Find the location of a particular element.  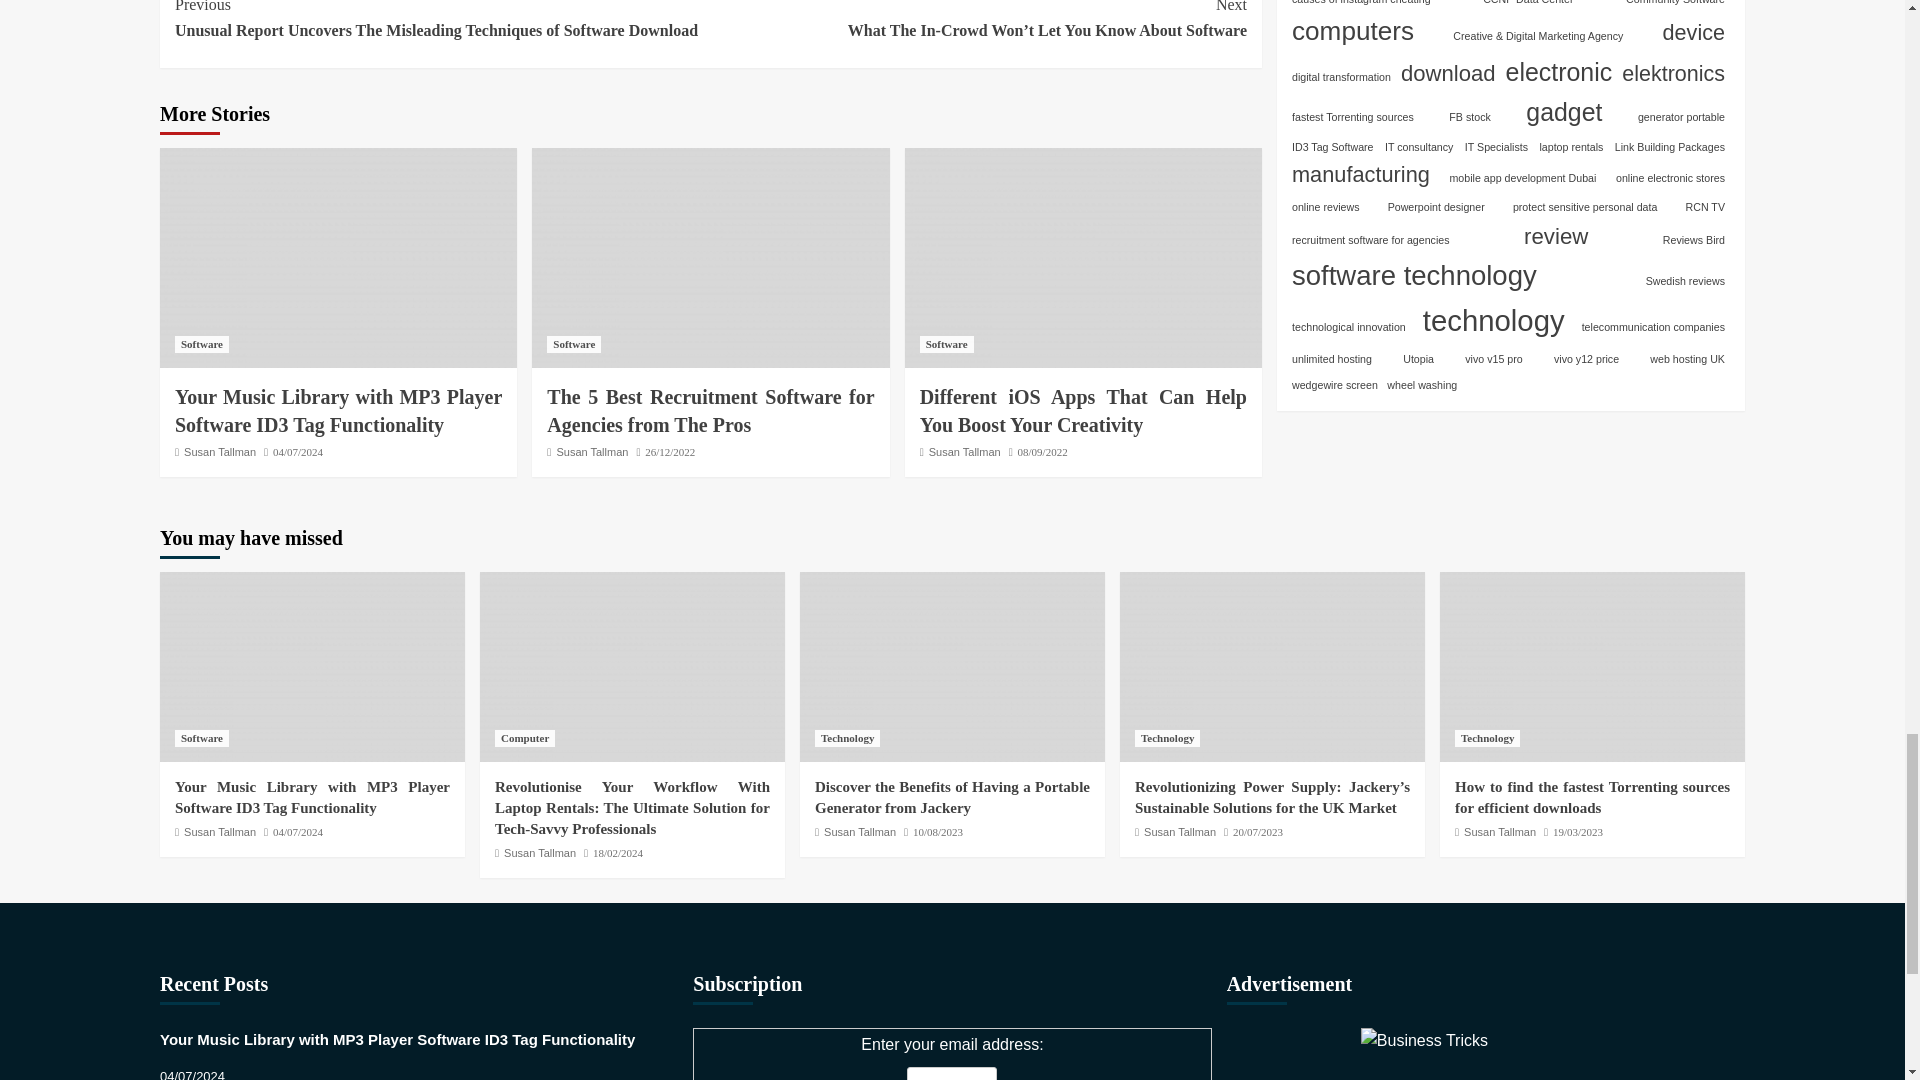

The 5 Best Recruitment Software for Agencies from The Pros is located at coordinates (710, 410).